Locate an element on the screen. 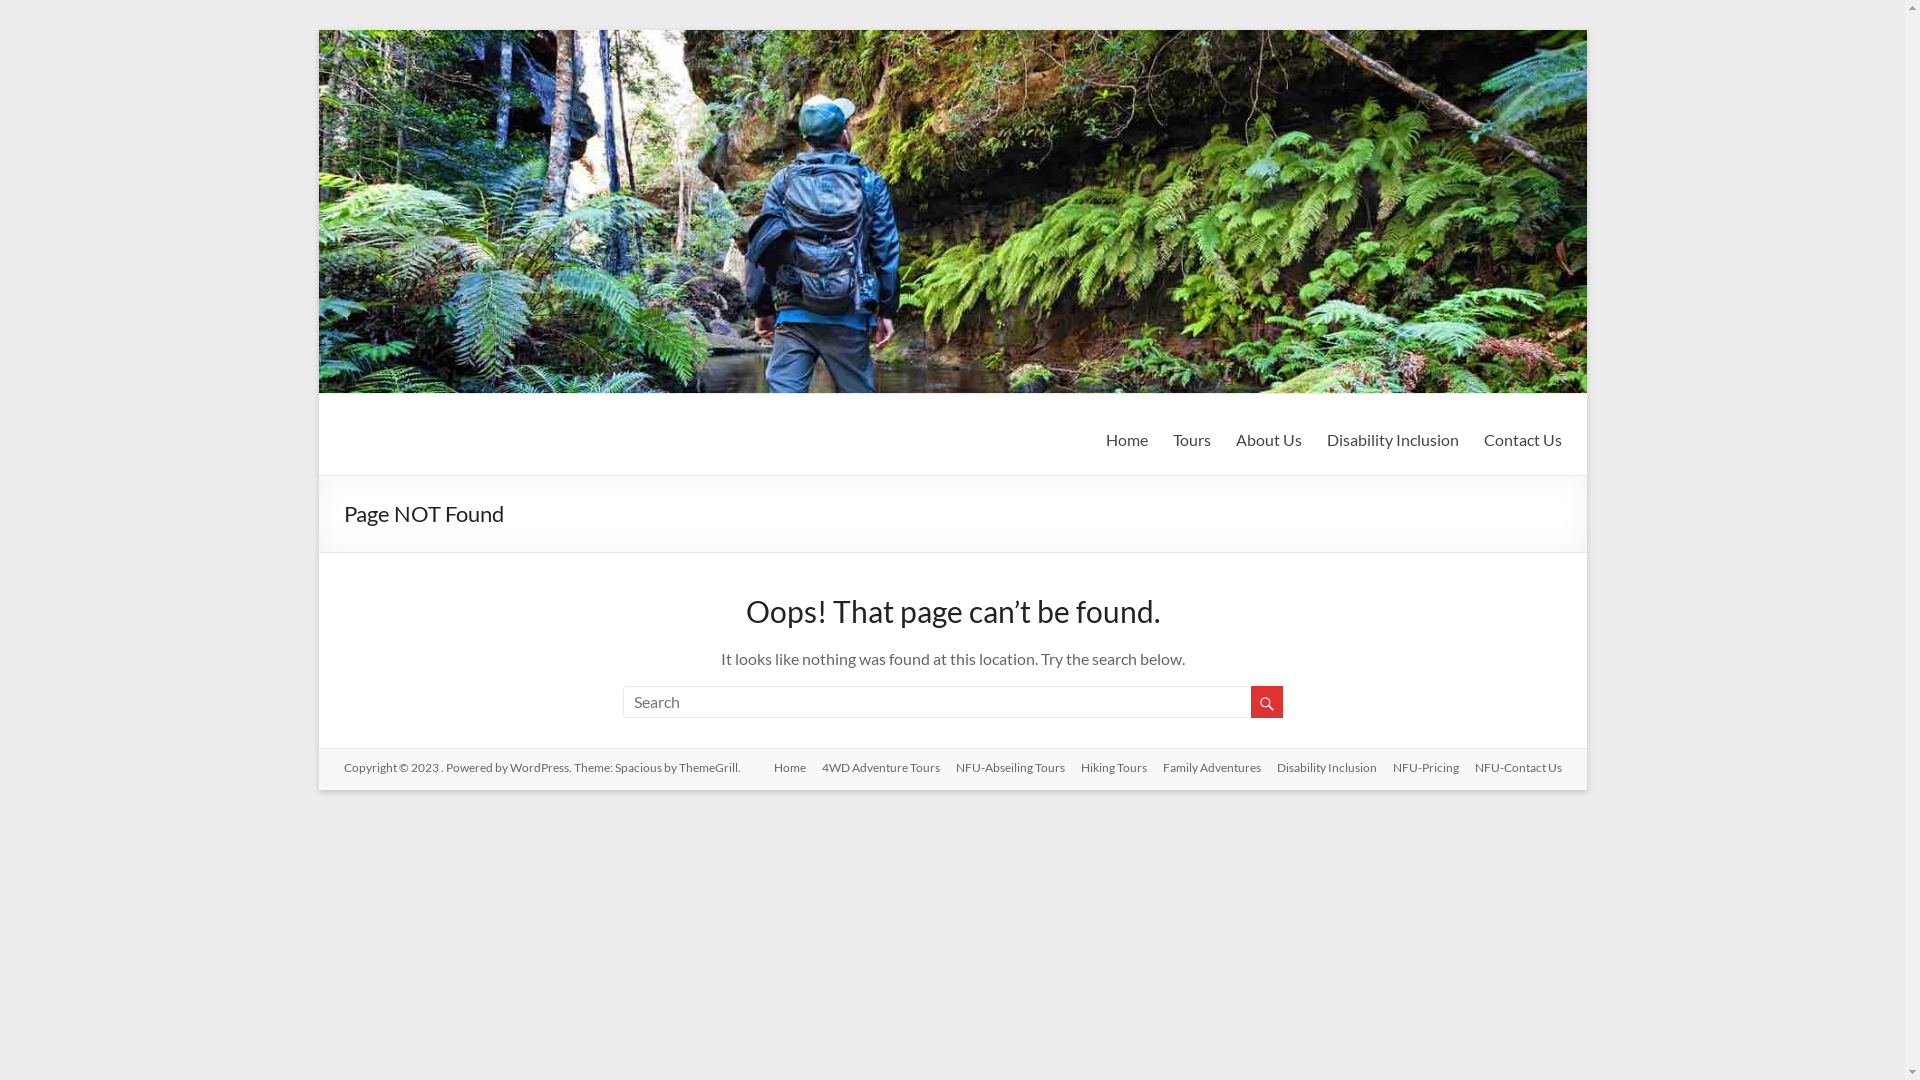  NFU-Pricing is located at coordinates (1417, 769).